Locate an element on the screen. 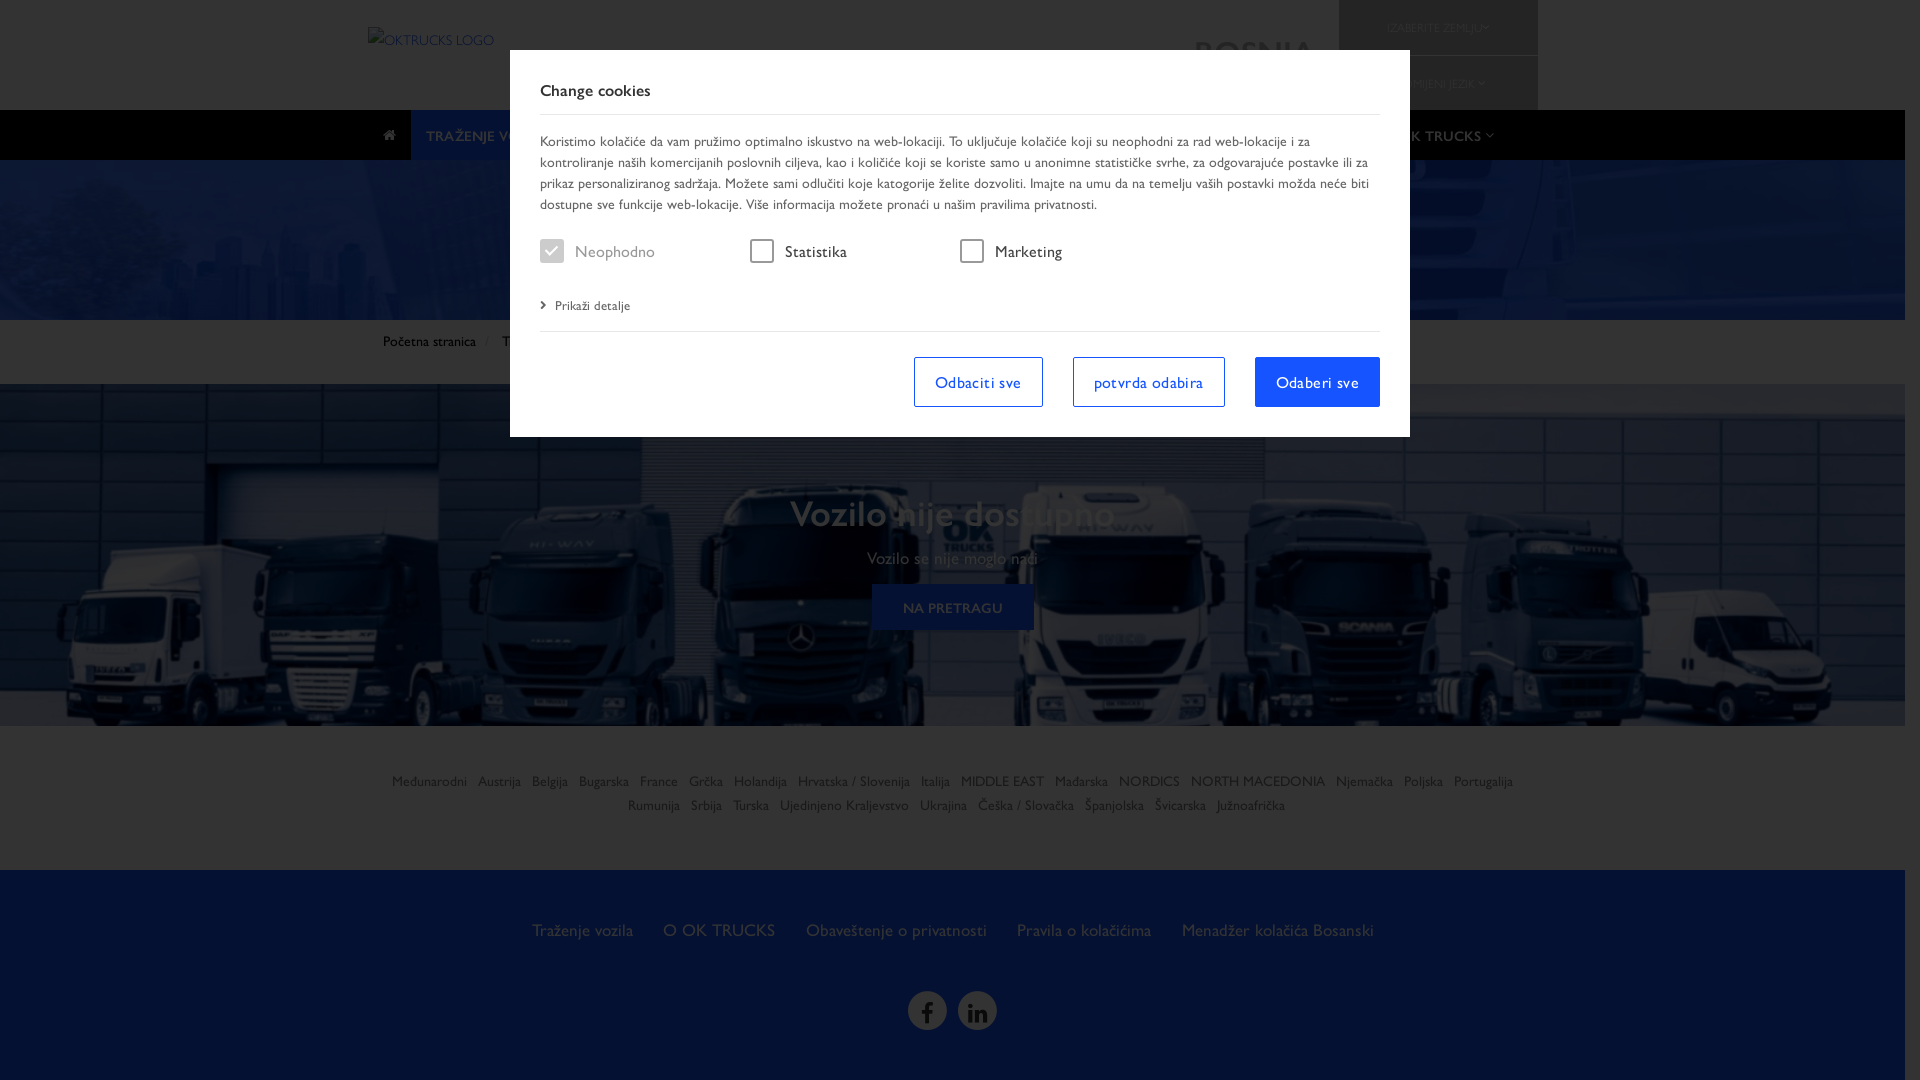  NORTH MACEDONIA is located at coordinates (1258, 780).